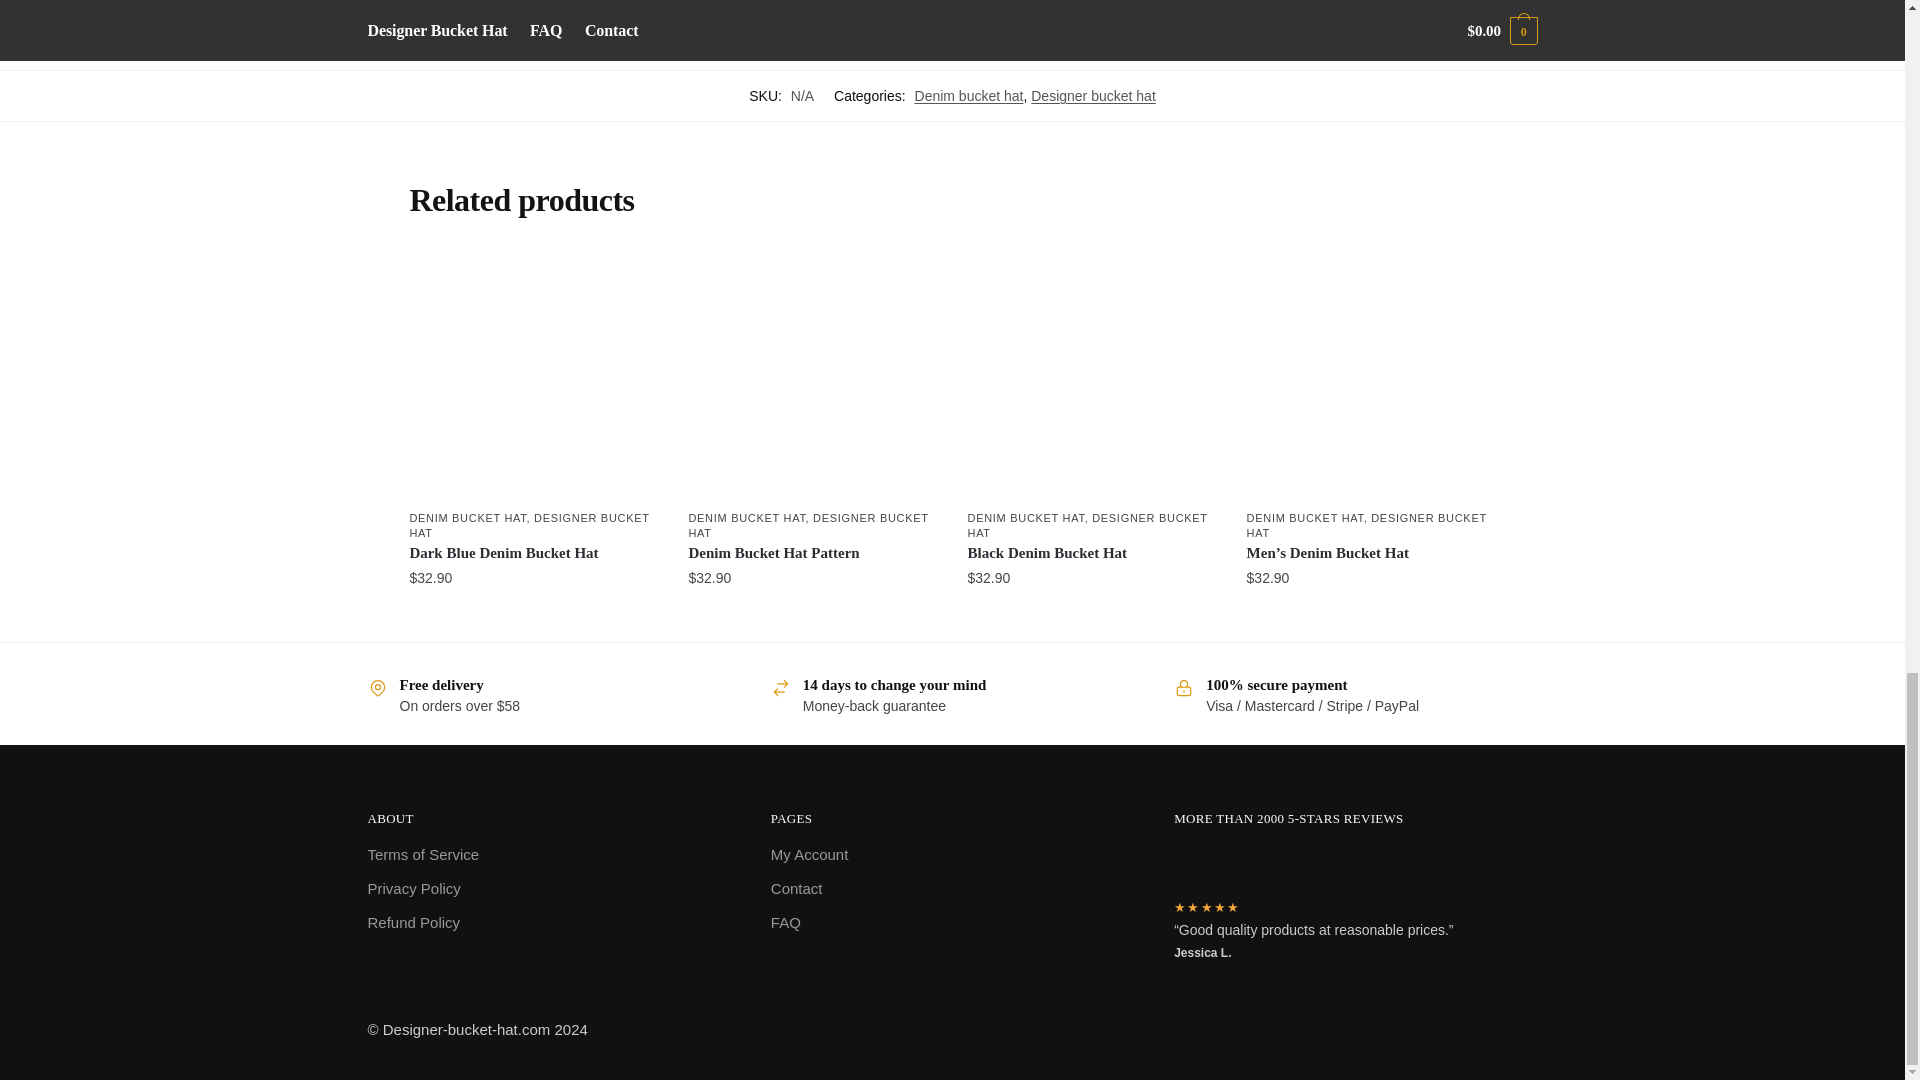 This screenshot has height=1080, width=1920. I want to click on Dark Blue Denim Bucket Hat, so click(533, 376).